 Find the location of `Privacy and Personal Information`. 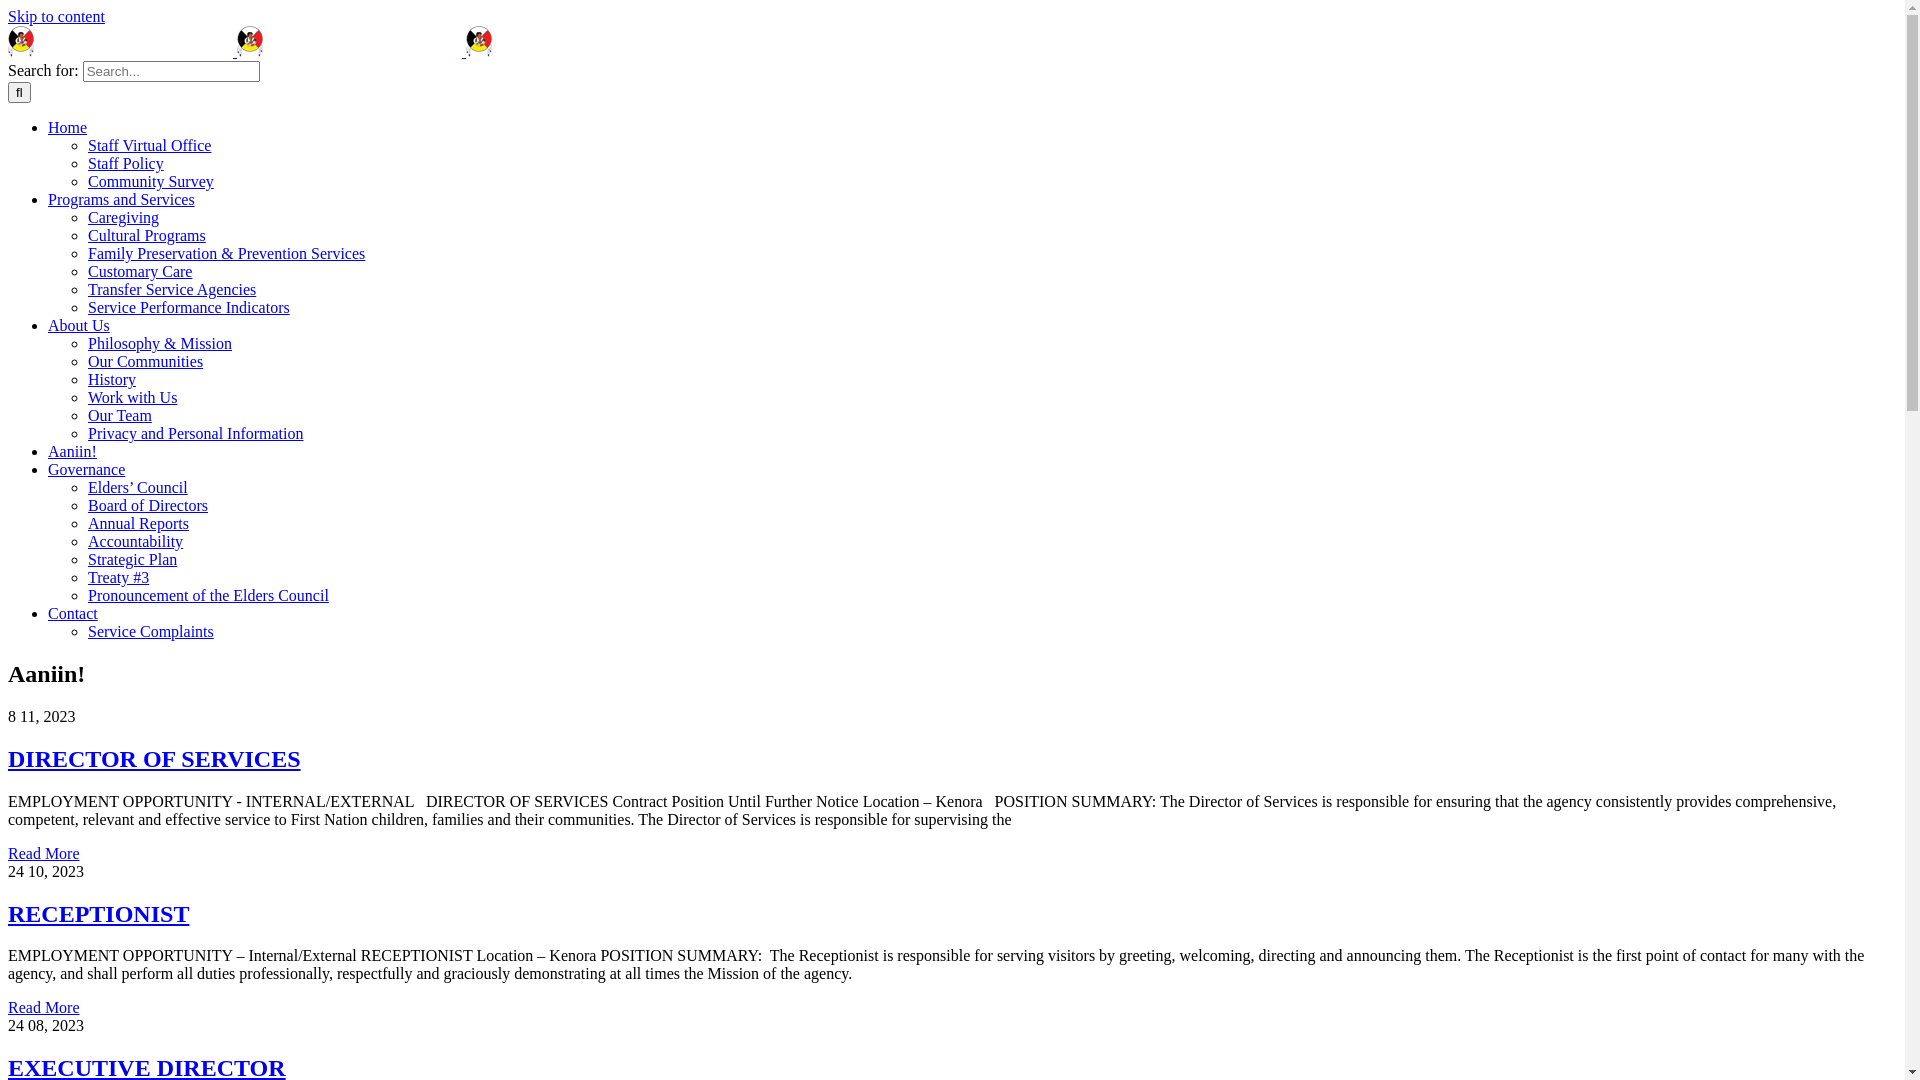

Privacy and Personal Information is located at coordinates (196, 434).